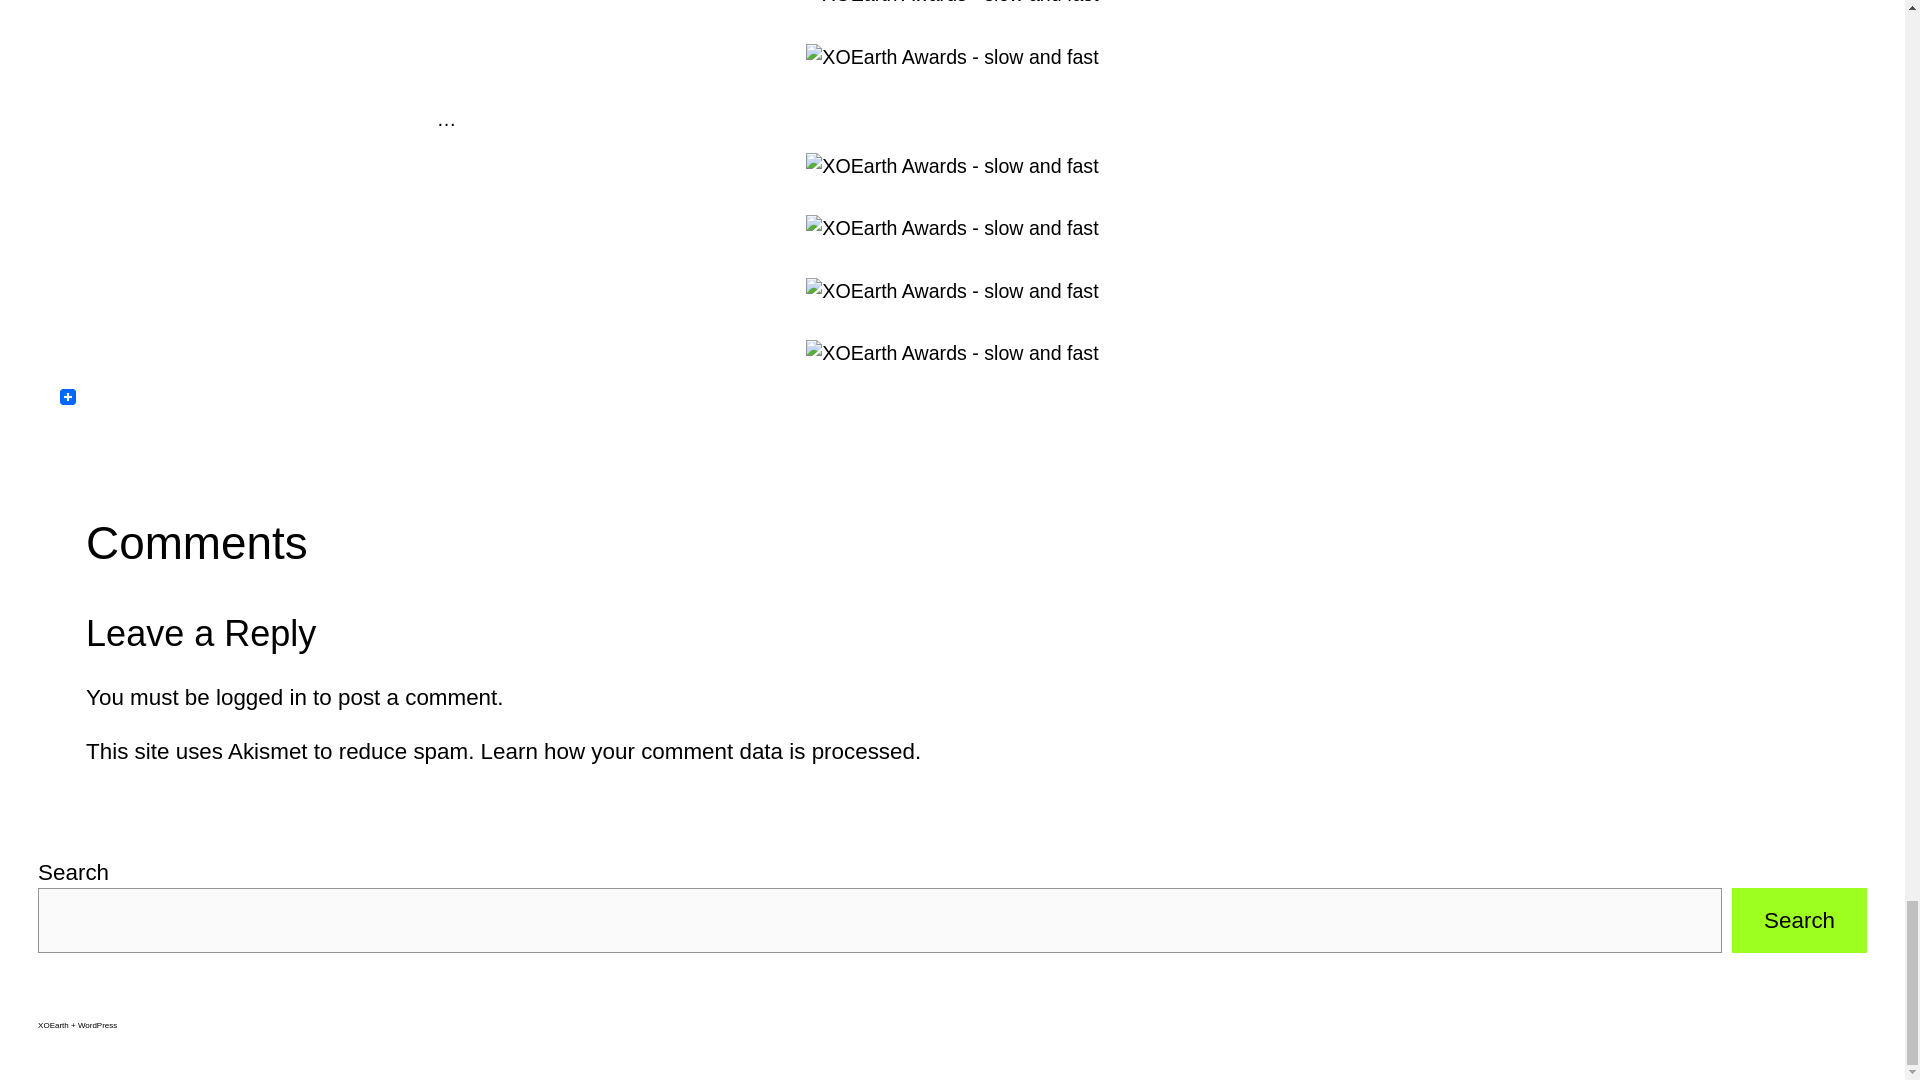 Image resolution: width=1920 pixels, height=1080 pixels. Describe the element at coordinates (952, 58) in the screenshot. I see `XOEarth Awards - slow and fast` at that location.